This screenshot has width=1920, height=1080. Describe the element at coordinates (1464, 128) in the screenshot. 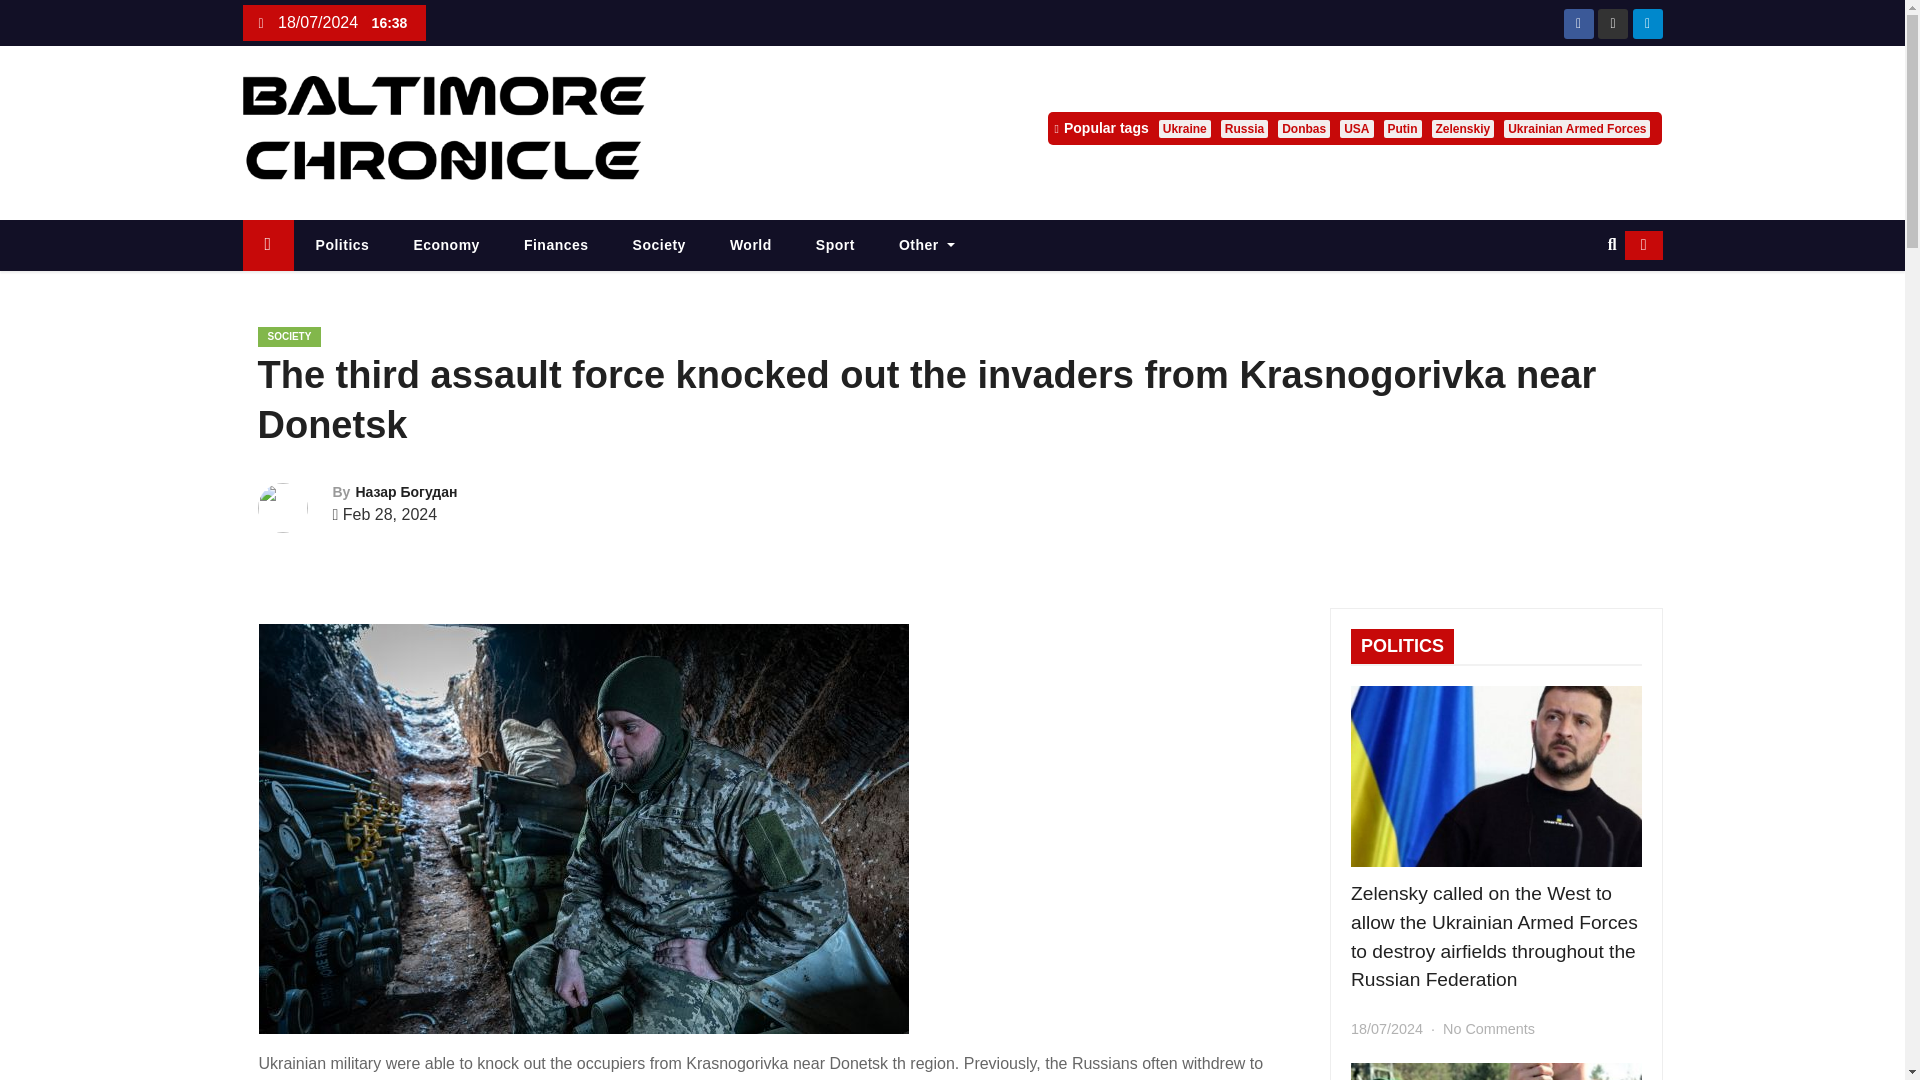

I see `Zelenskiy` at that location.